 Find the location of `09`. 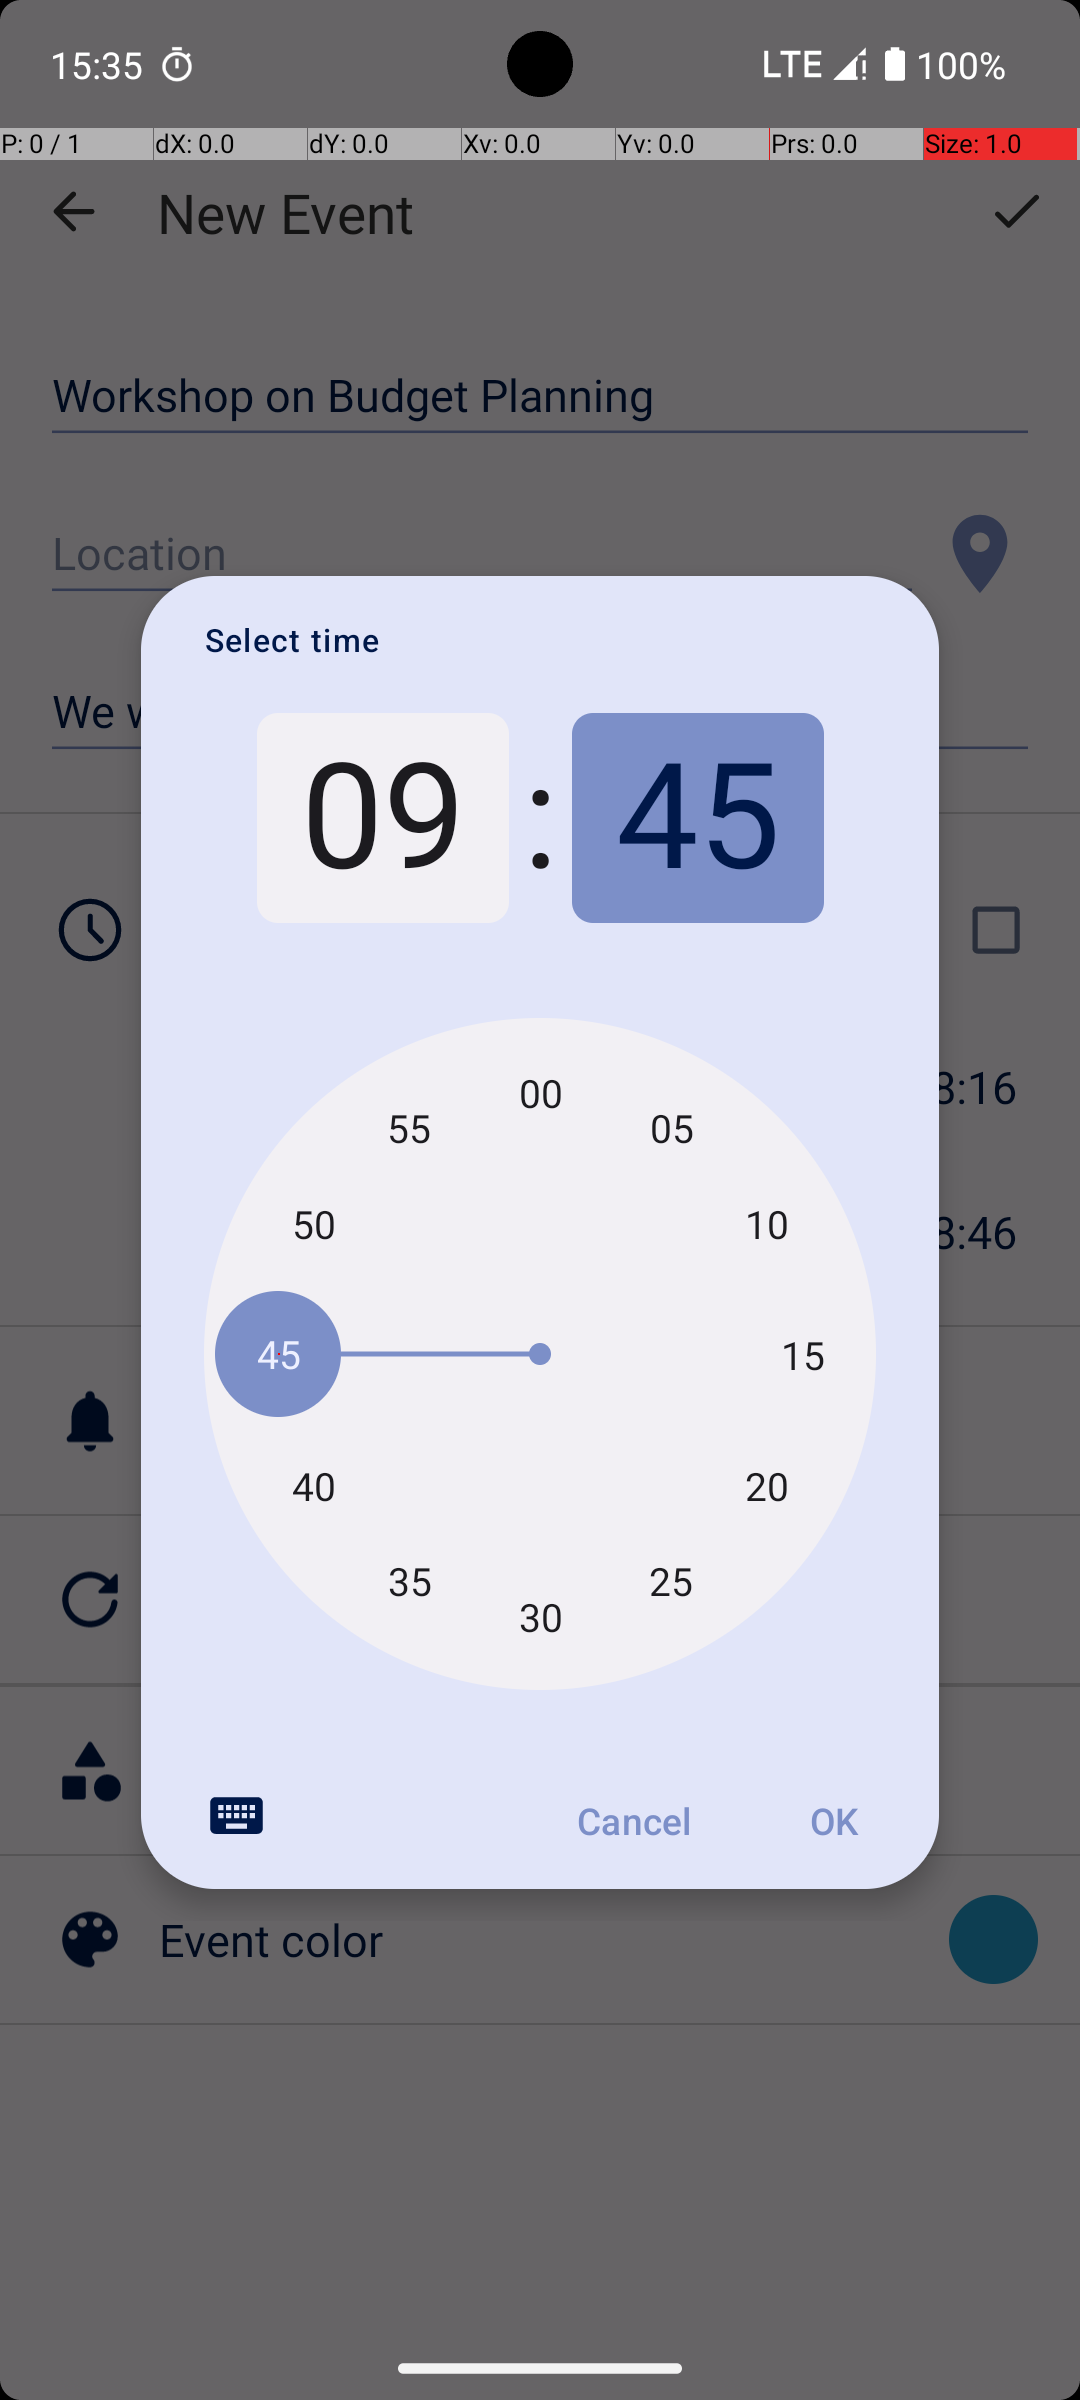

09 is located at coordinates (382, 818).